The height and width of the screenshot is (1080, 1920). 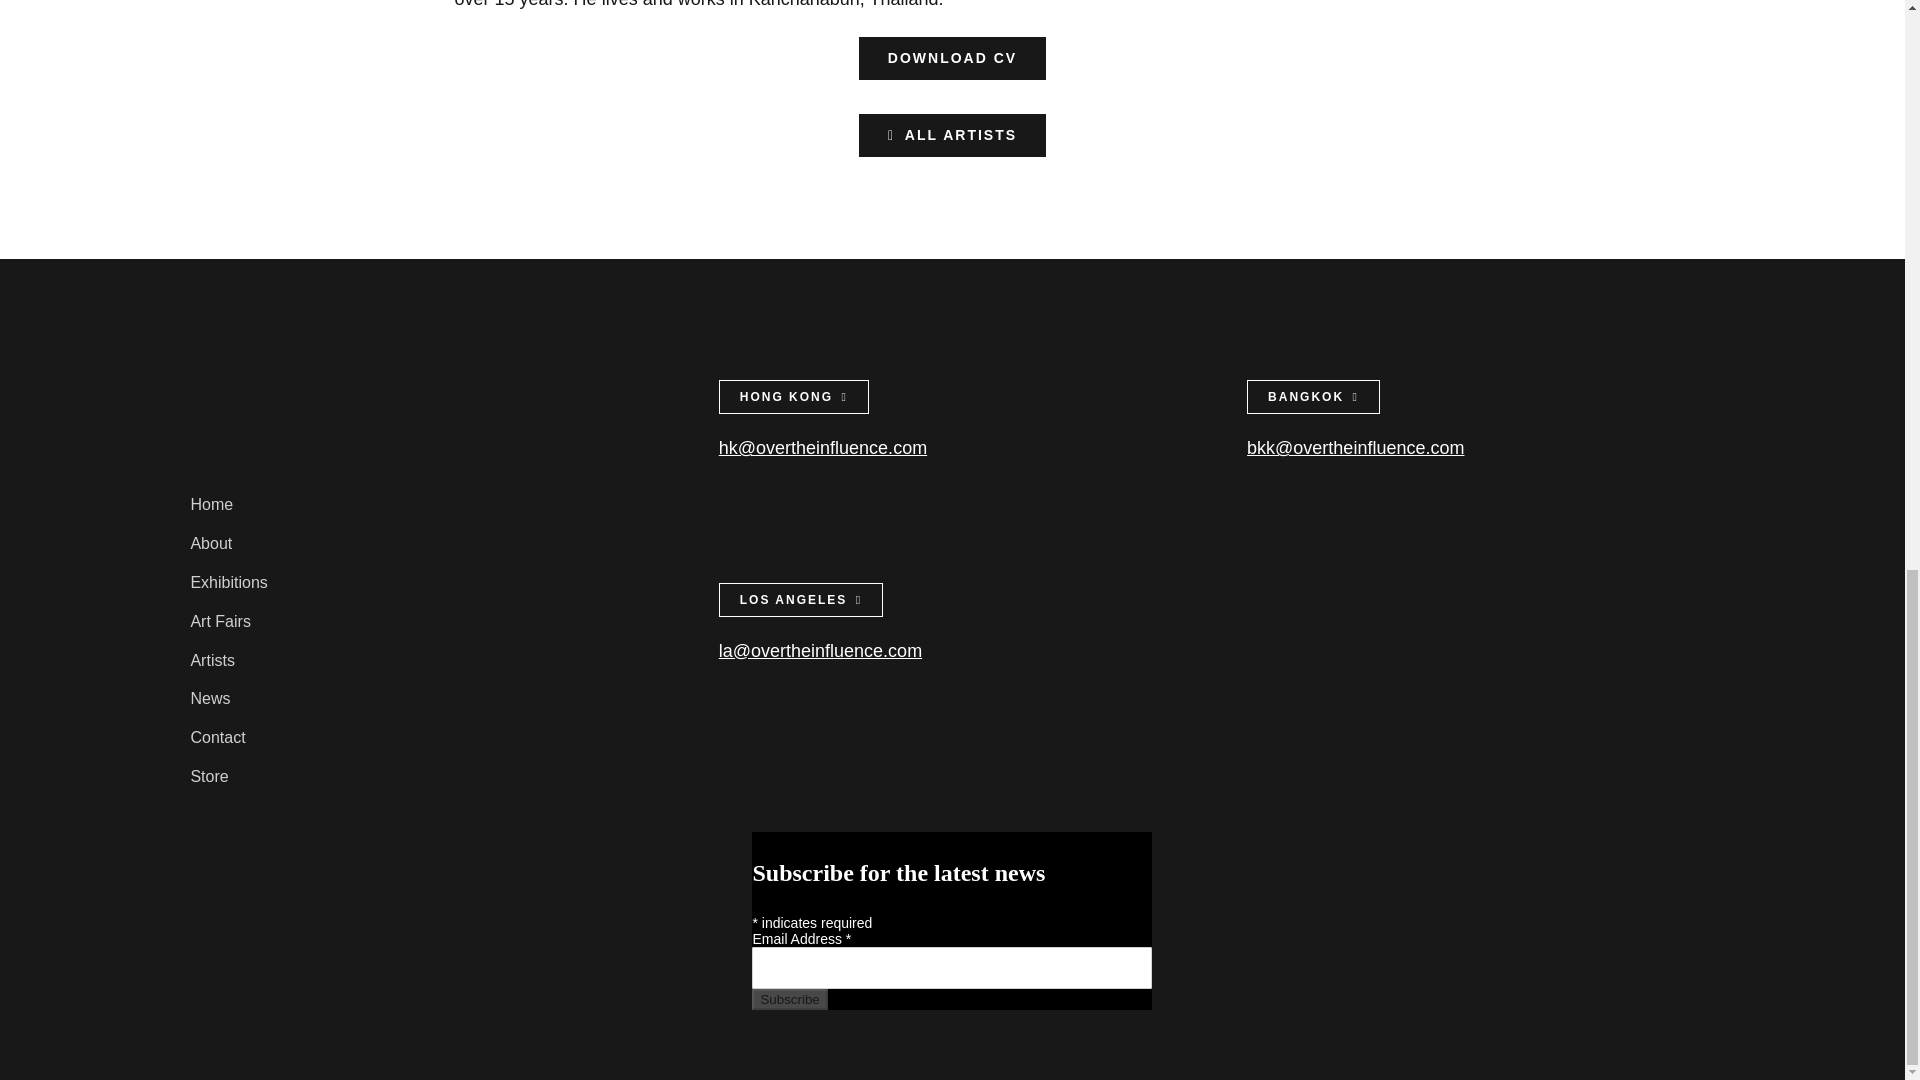 I want to click on LOS ANGELES, so click(x=800, y=600).